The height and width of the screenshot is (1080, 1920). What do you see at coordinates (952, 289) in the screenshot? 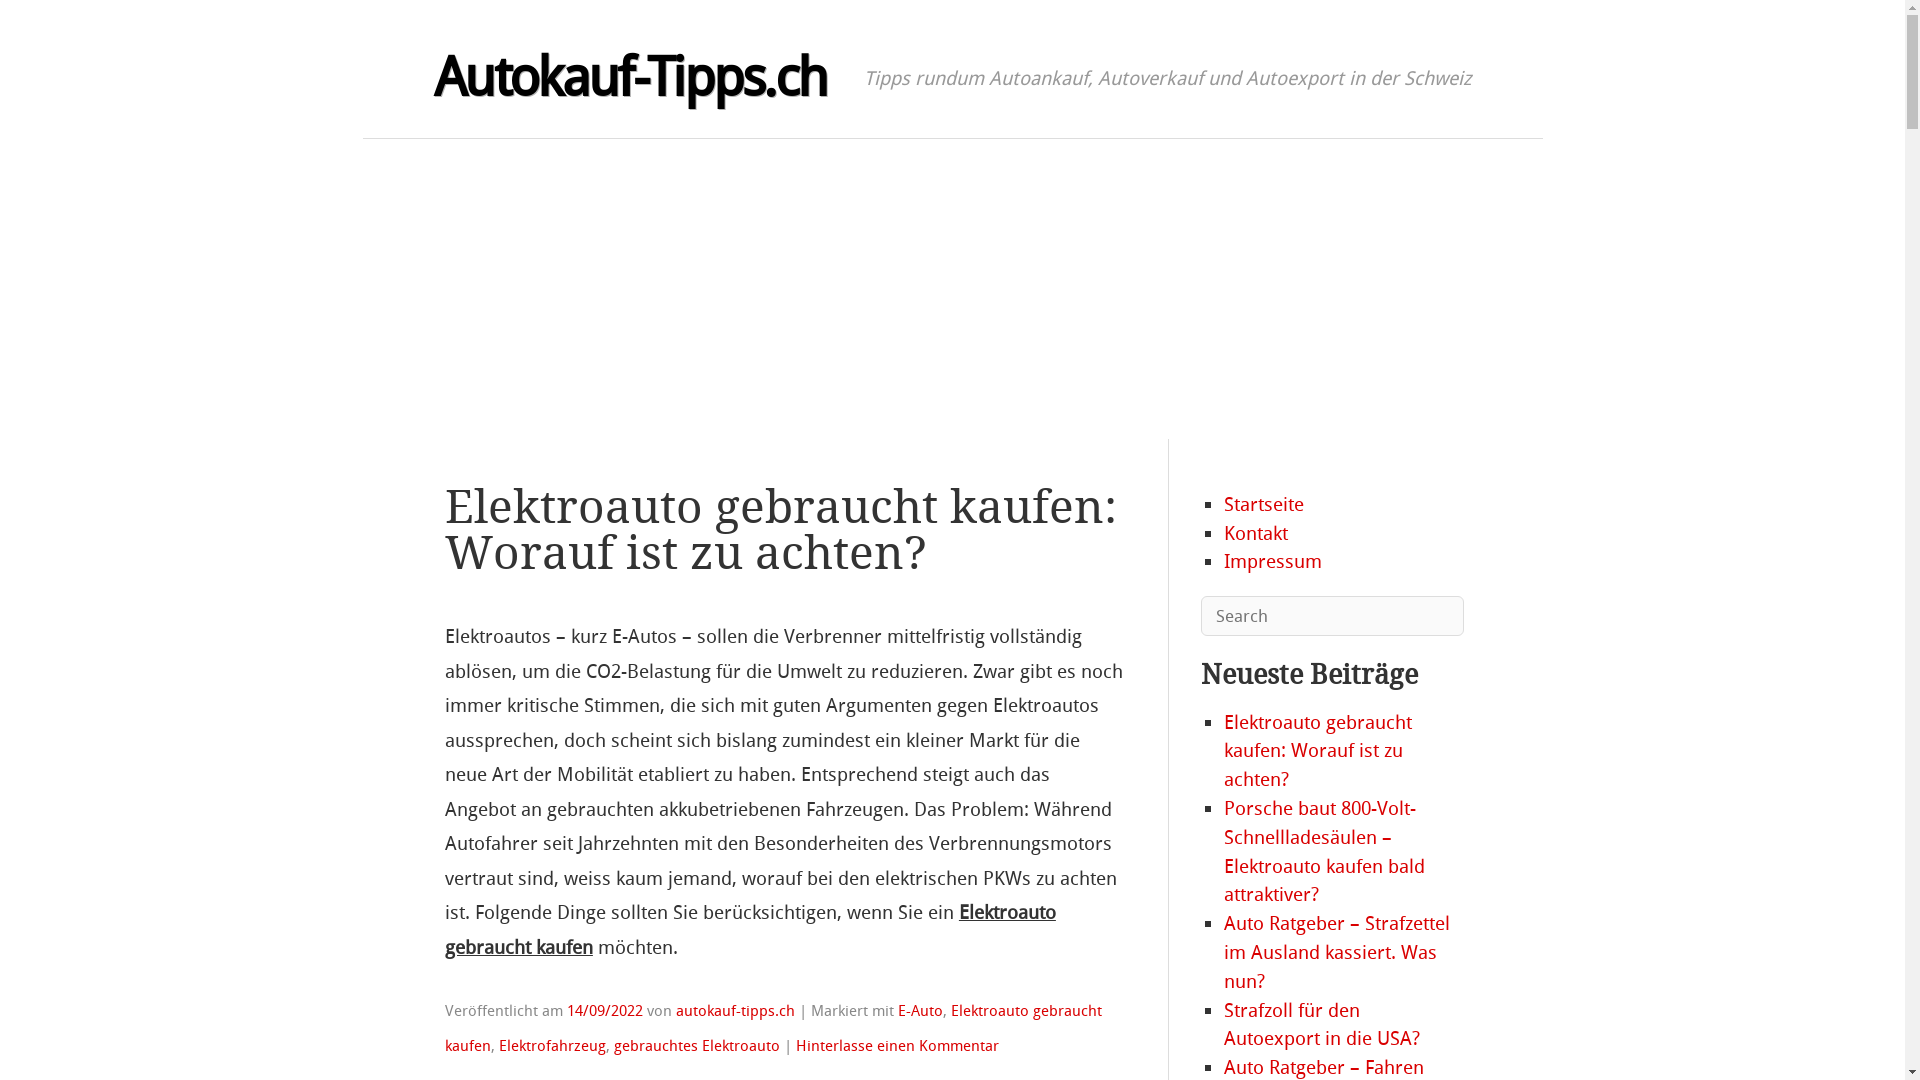
I see `Advertisement` at bounding box center [952, 289].